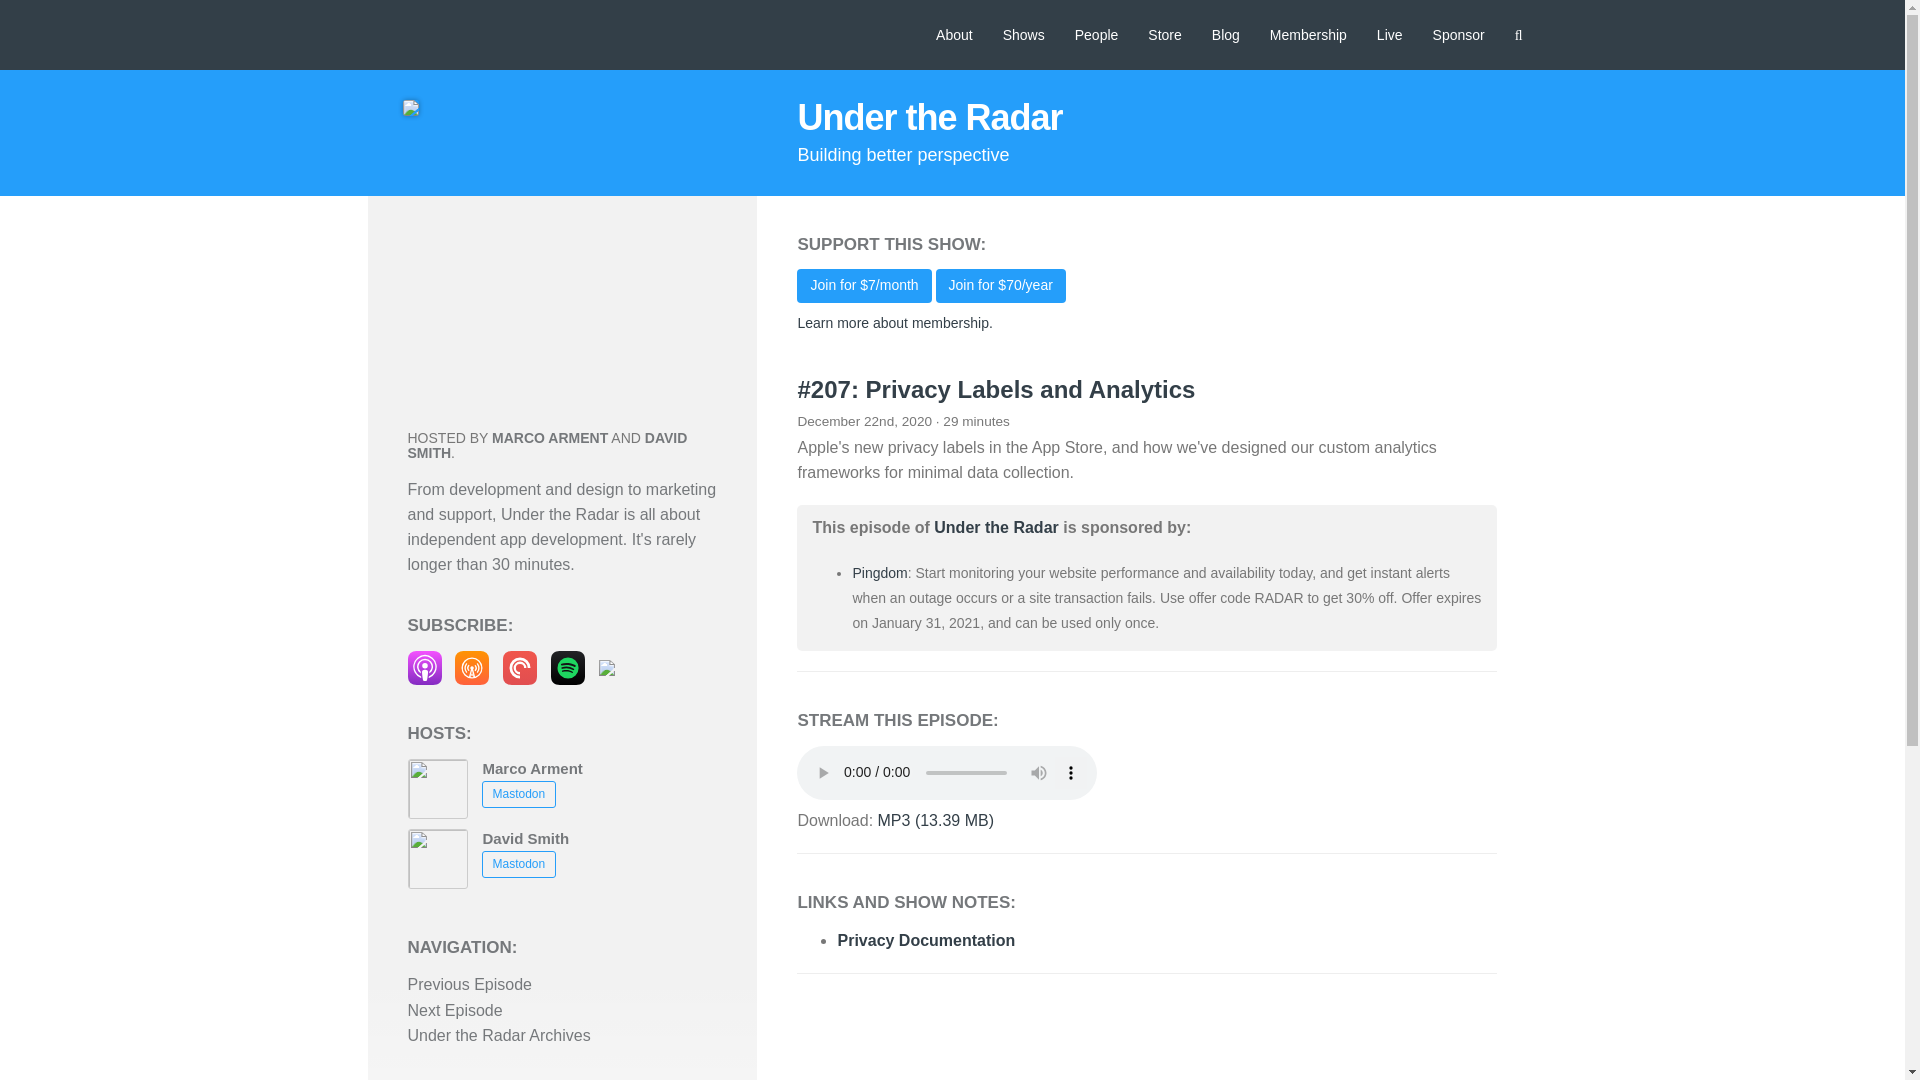 The width and height of the screenshot is (1920, 1080). Describe the element at coordinates (568, 666) in the screenshot. I see `Listen on Spotify` at that location.